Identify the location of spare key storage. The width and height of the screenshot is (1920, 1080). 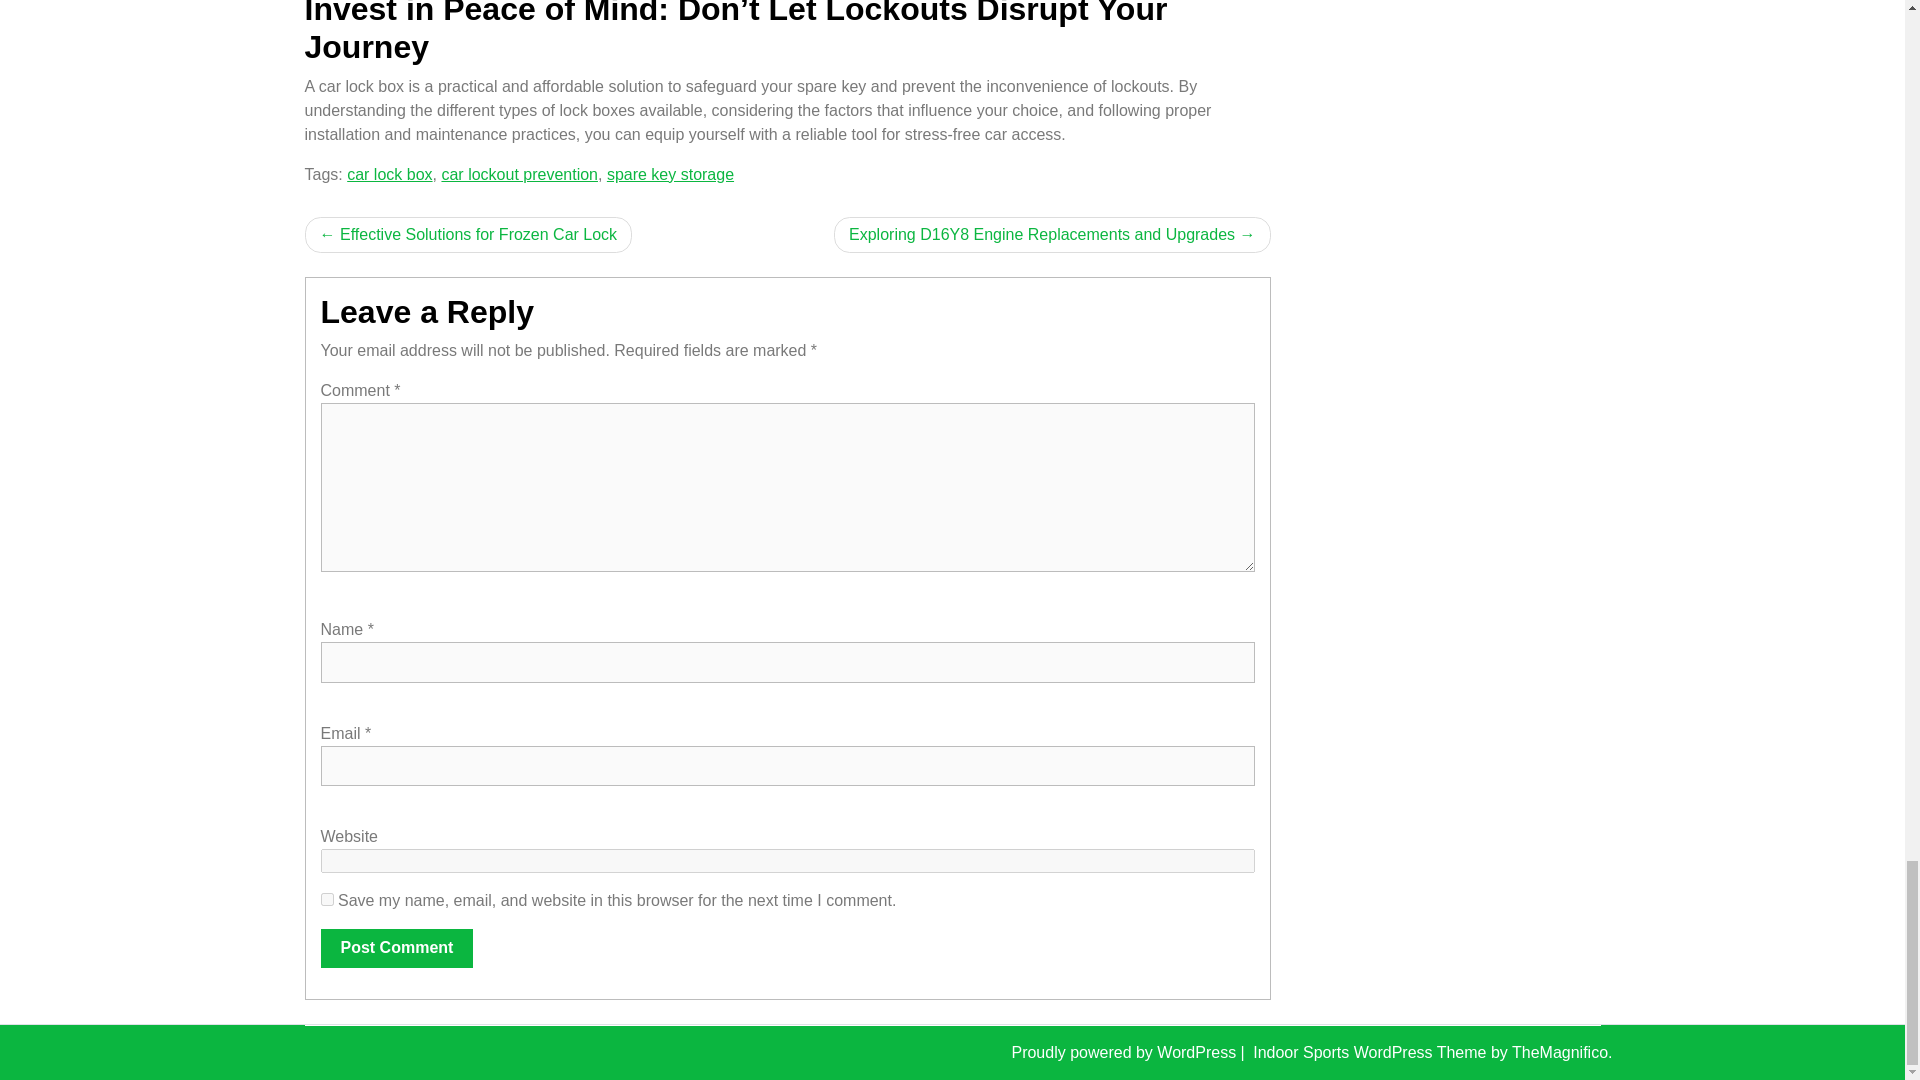
(670, 174).